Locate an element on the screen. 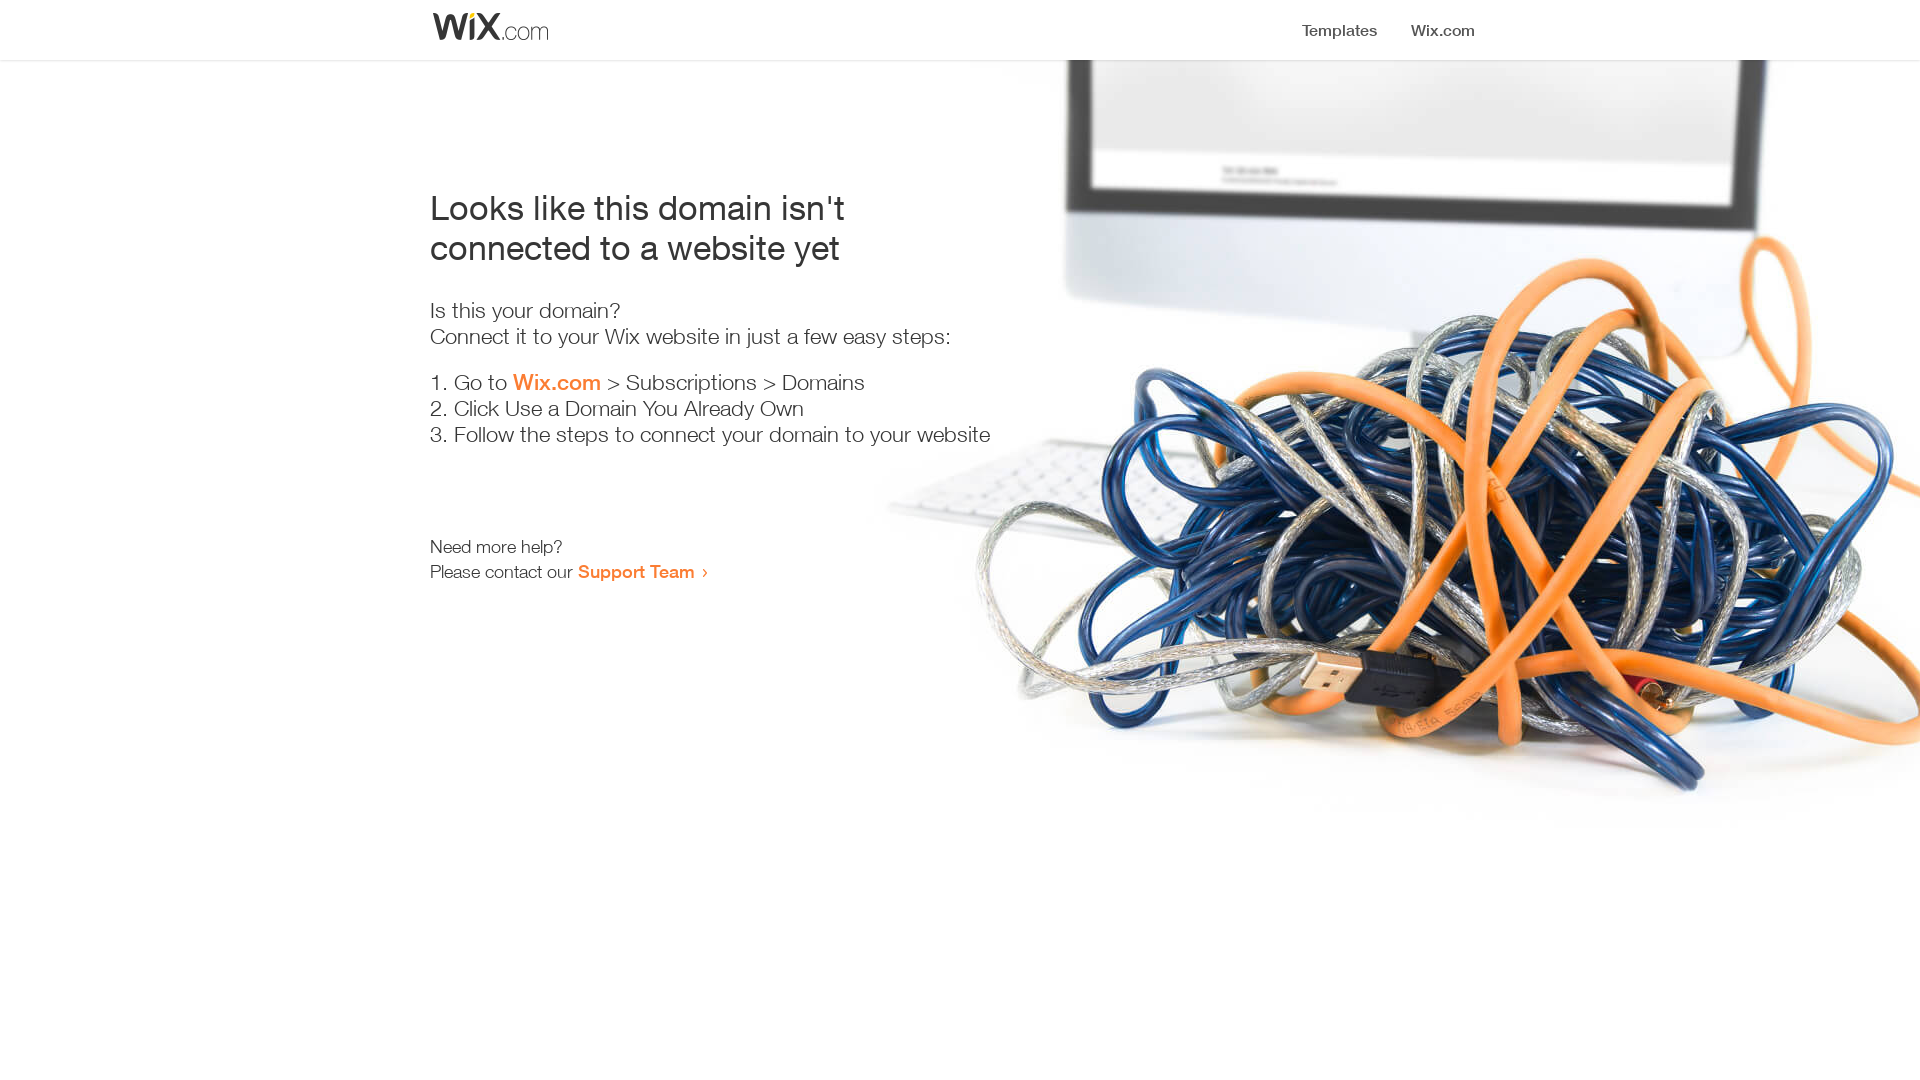 The width and height of the screenshot is (1920, 1080). Wix.com is located at coordinates (557, 382).